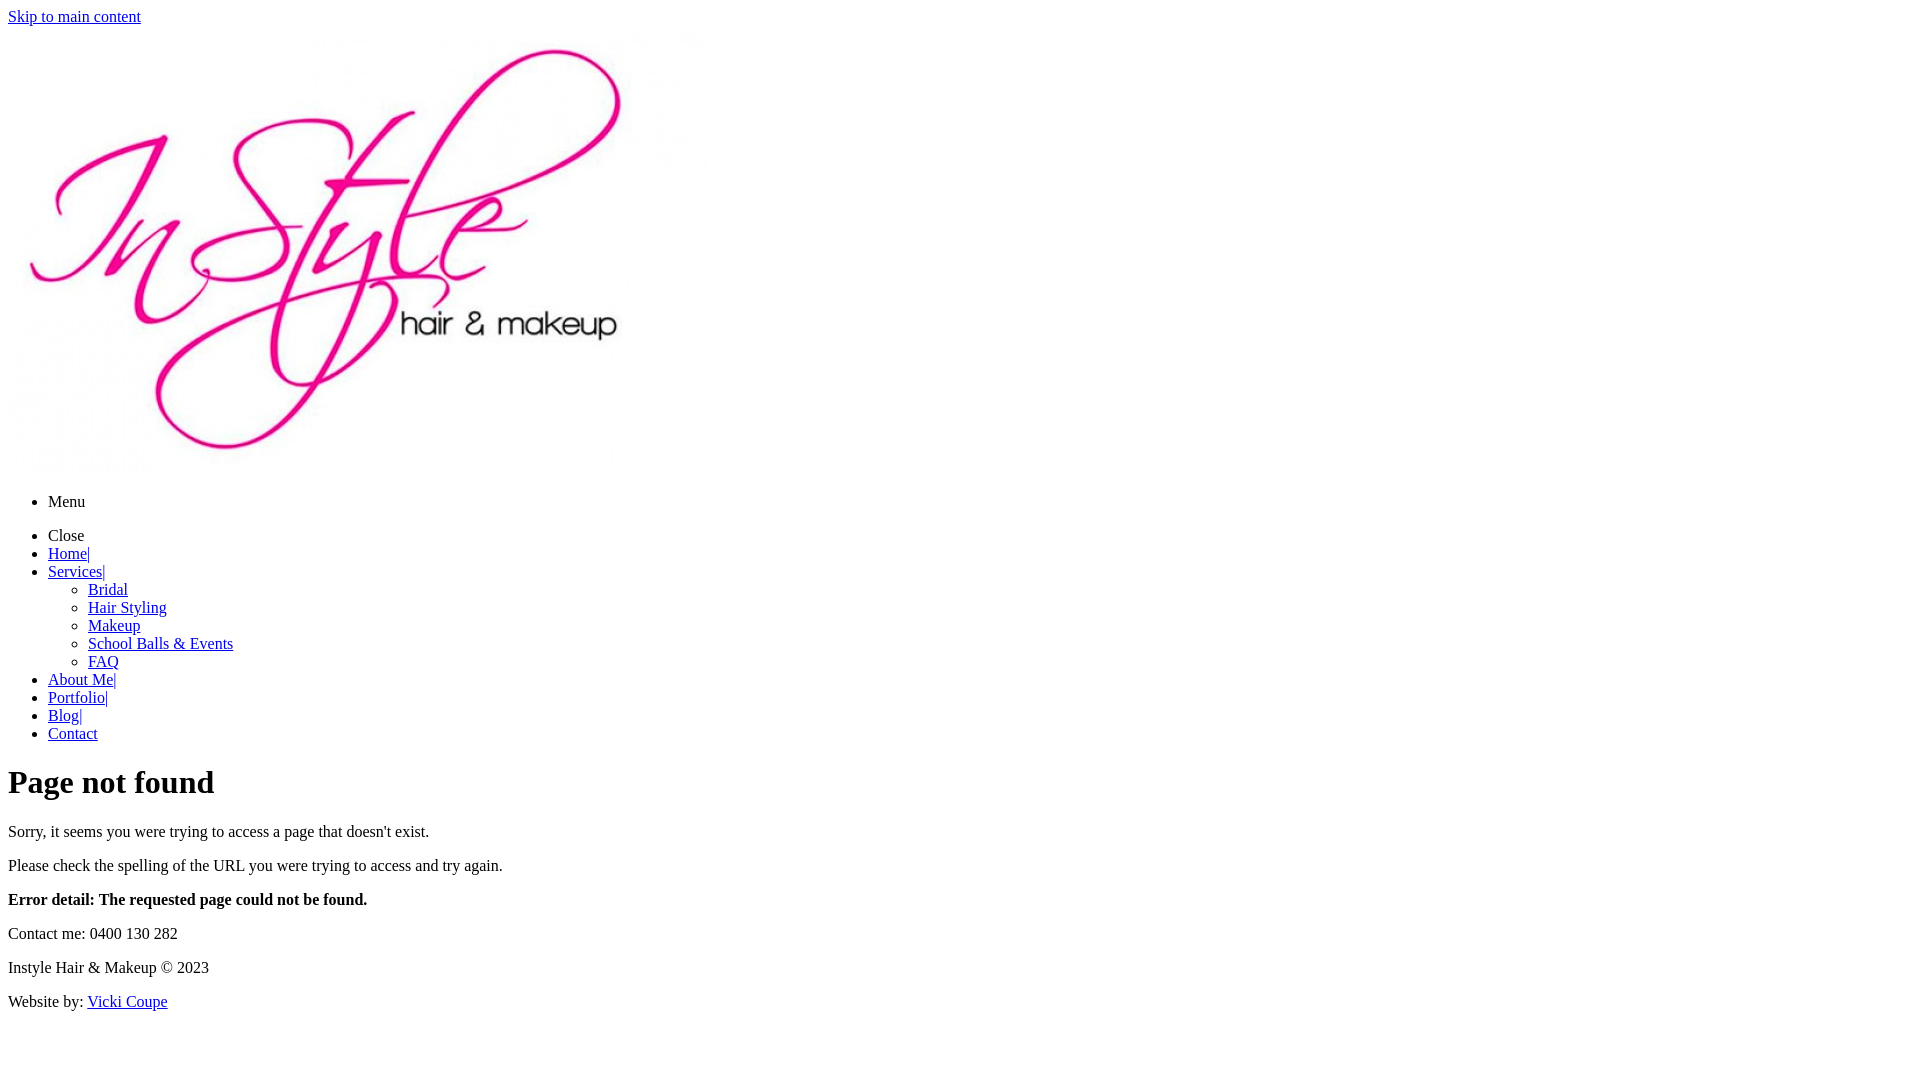  I want to click on Home|, so click(69, 554).